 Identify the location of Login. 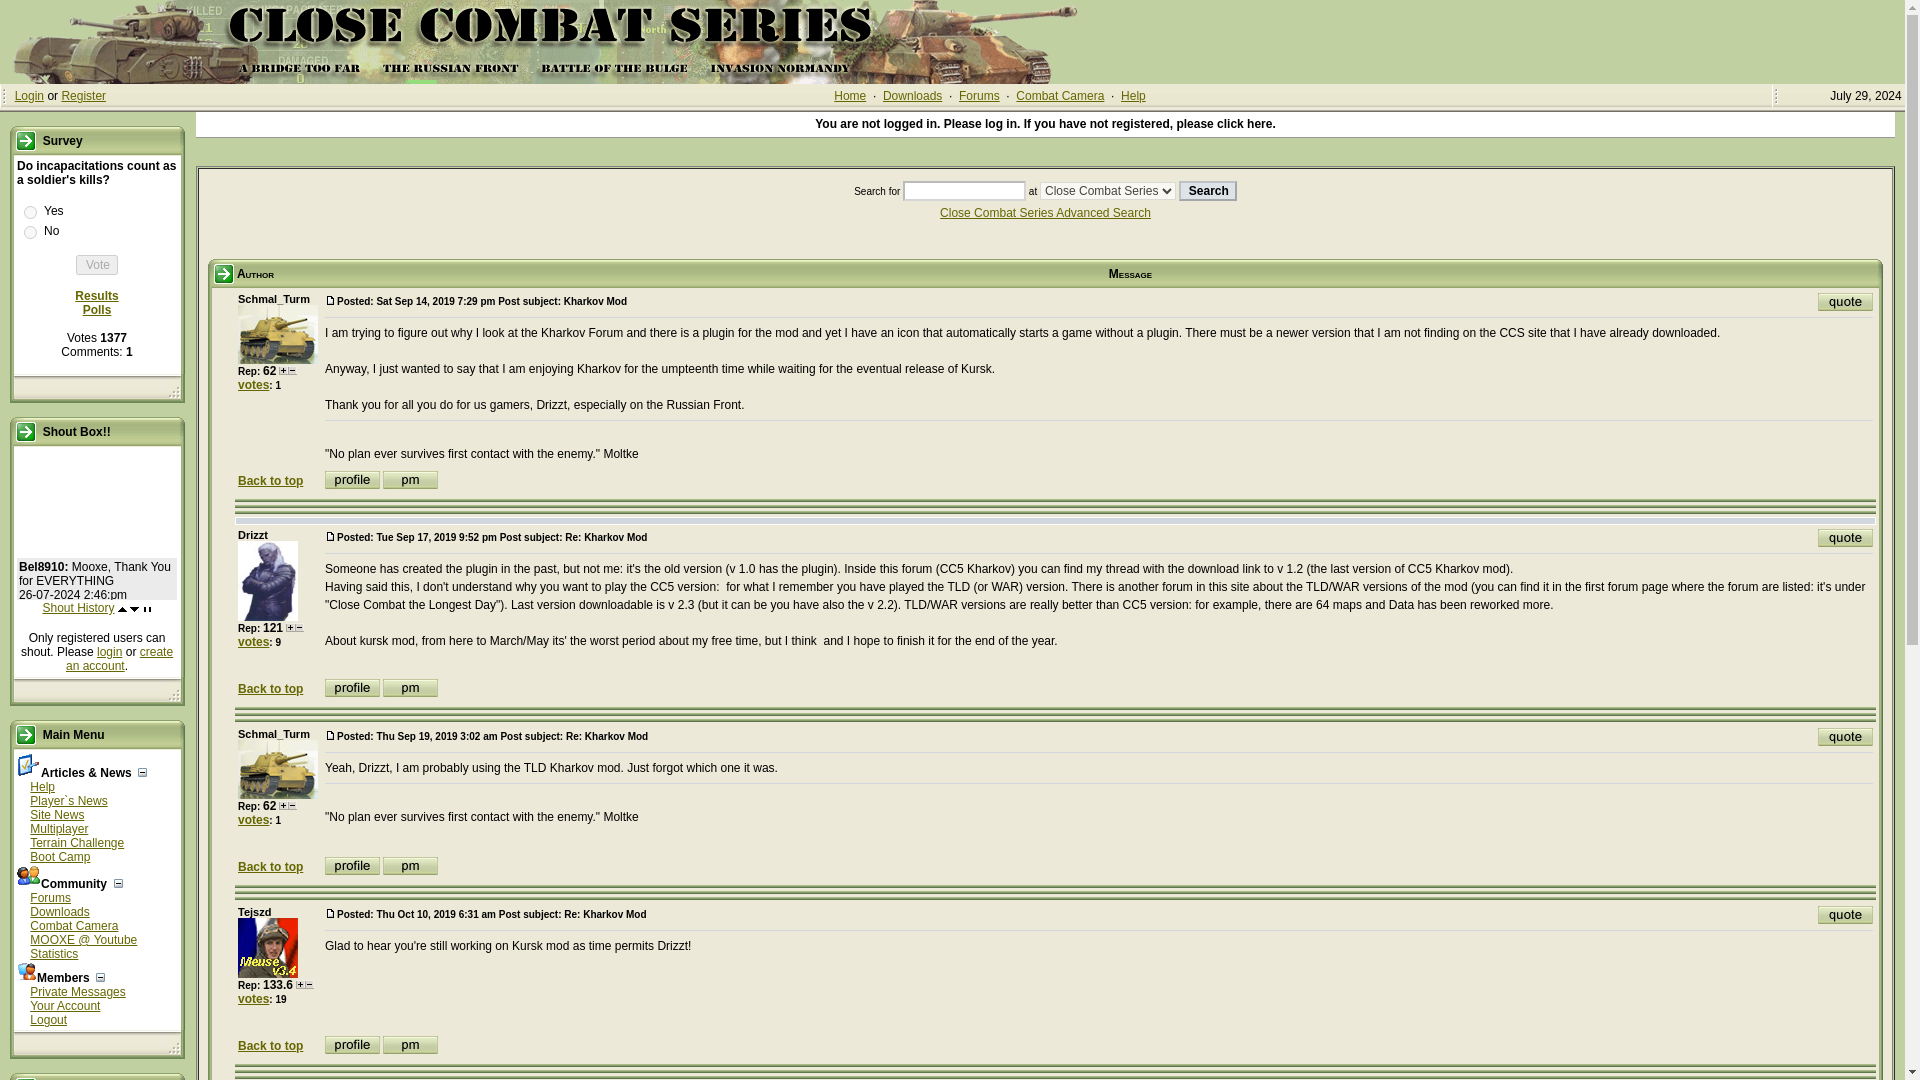
(30, 95).